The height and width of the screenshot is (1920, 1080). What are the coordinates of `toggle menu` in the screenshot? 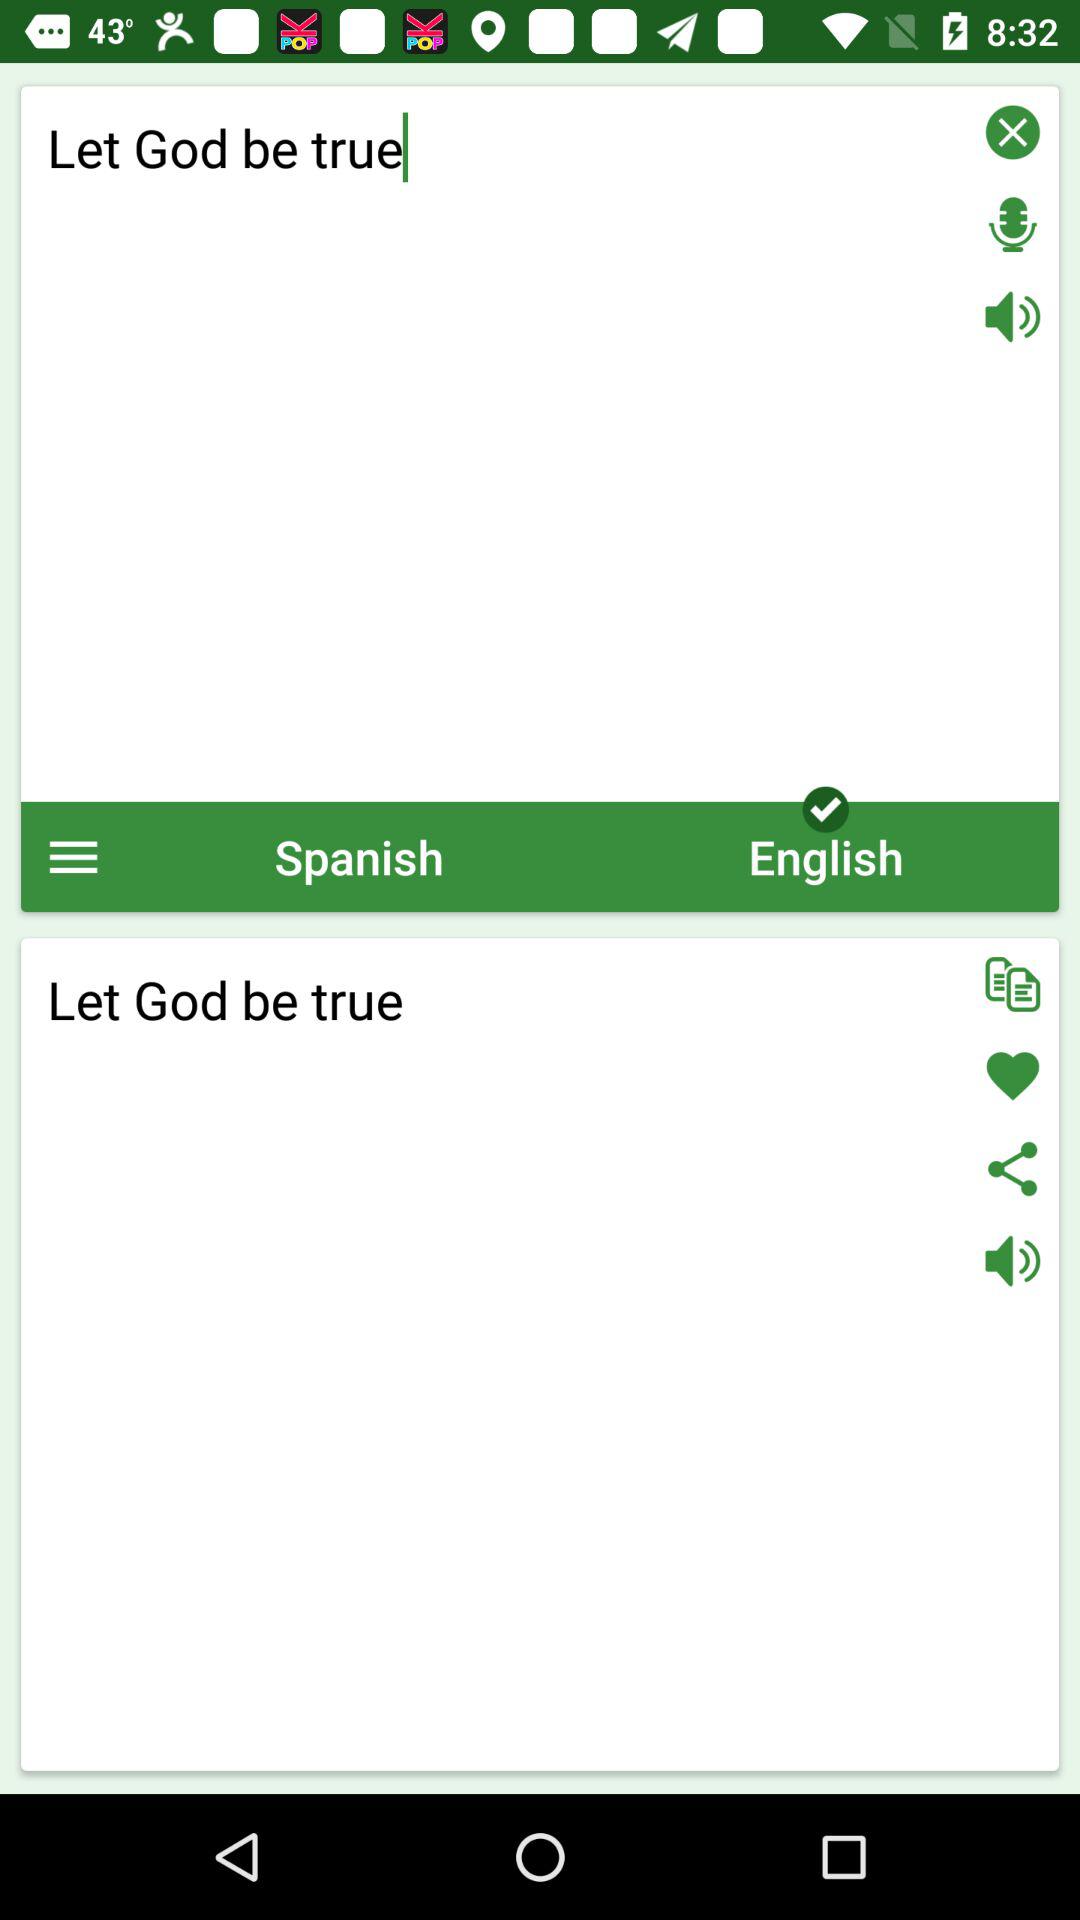 It's located at (74, 856).